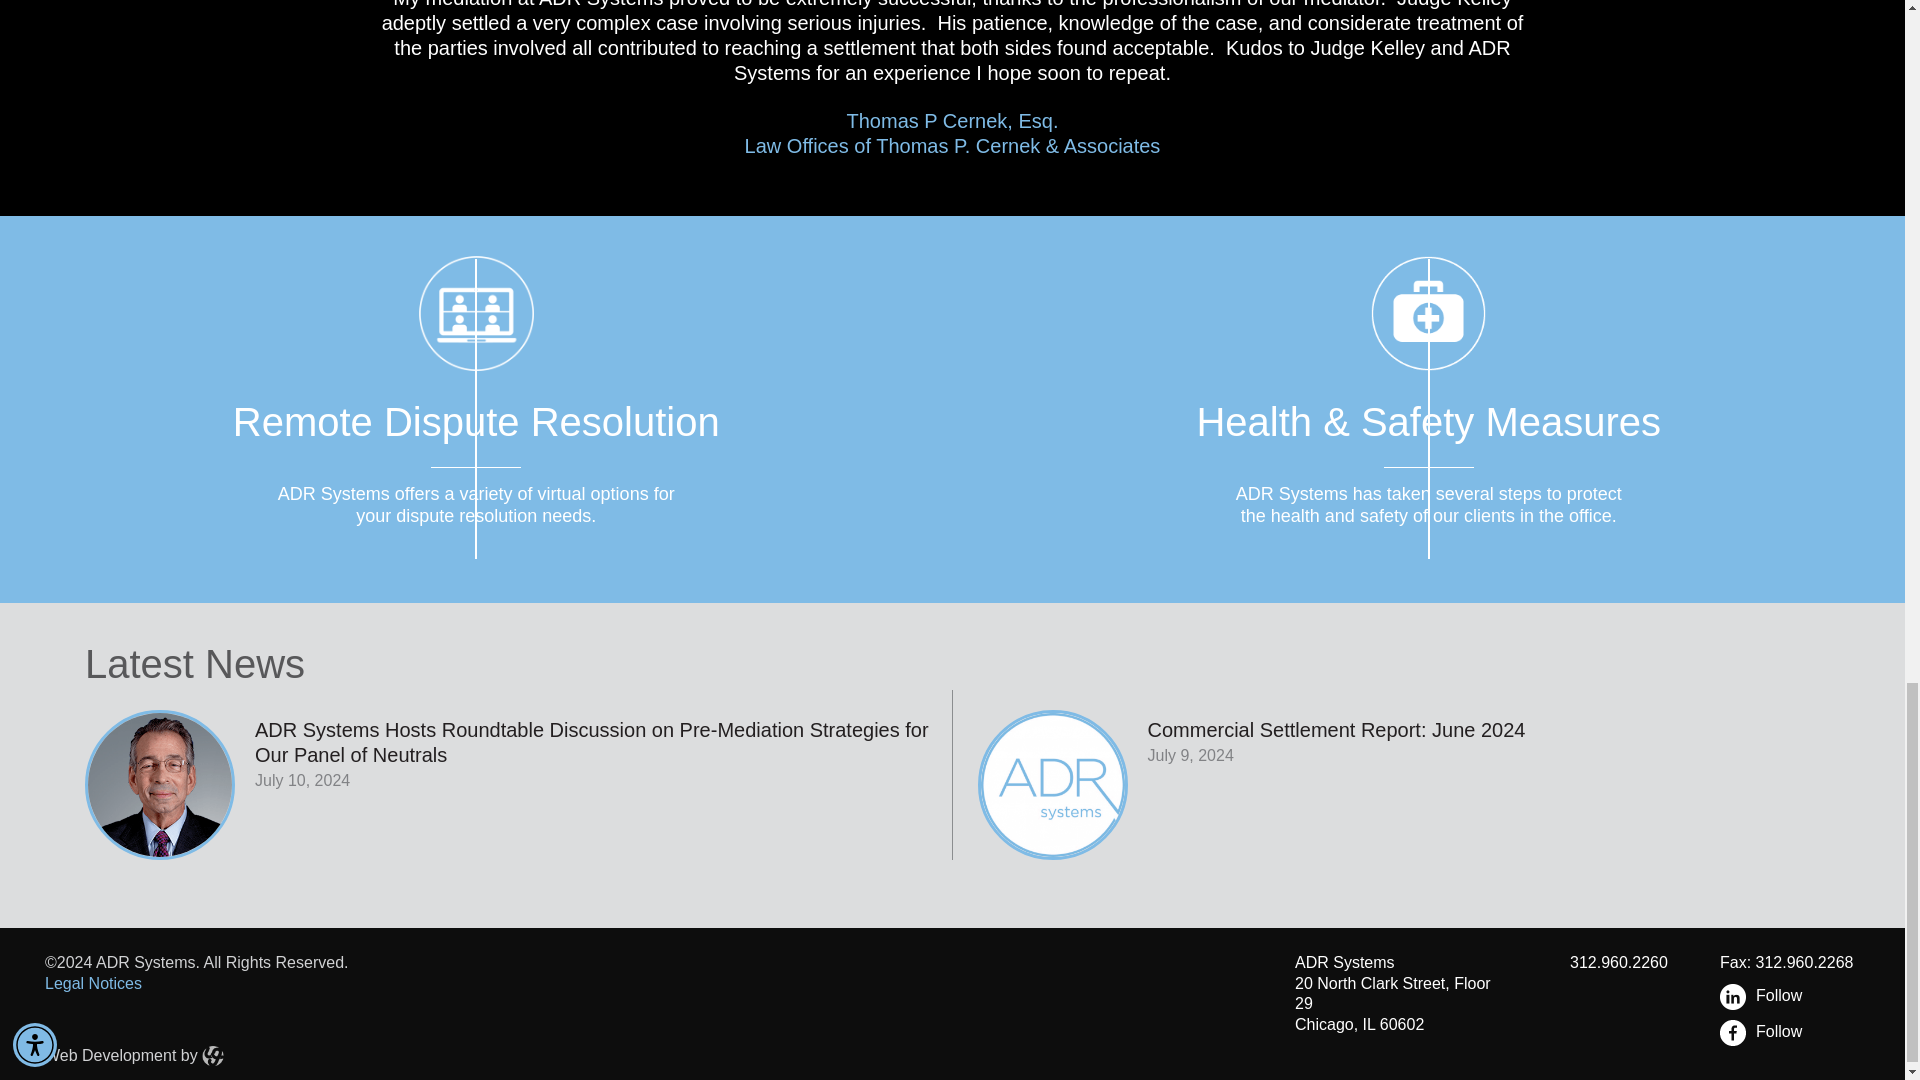  What do you see at coordinates (1386, 774) in the screenshot?
I see `Web Development` at bounding box center [1386, 774].